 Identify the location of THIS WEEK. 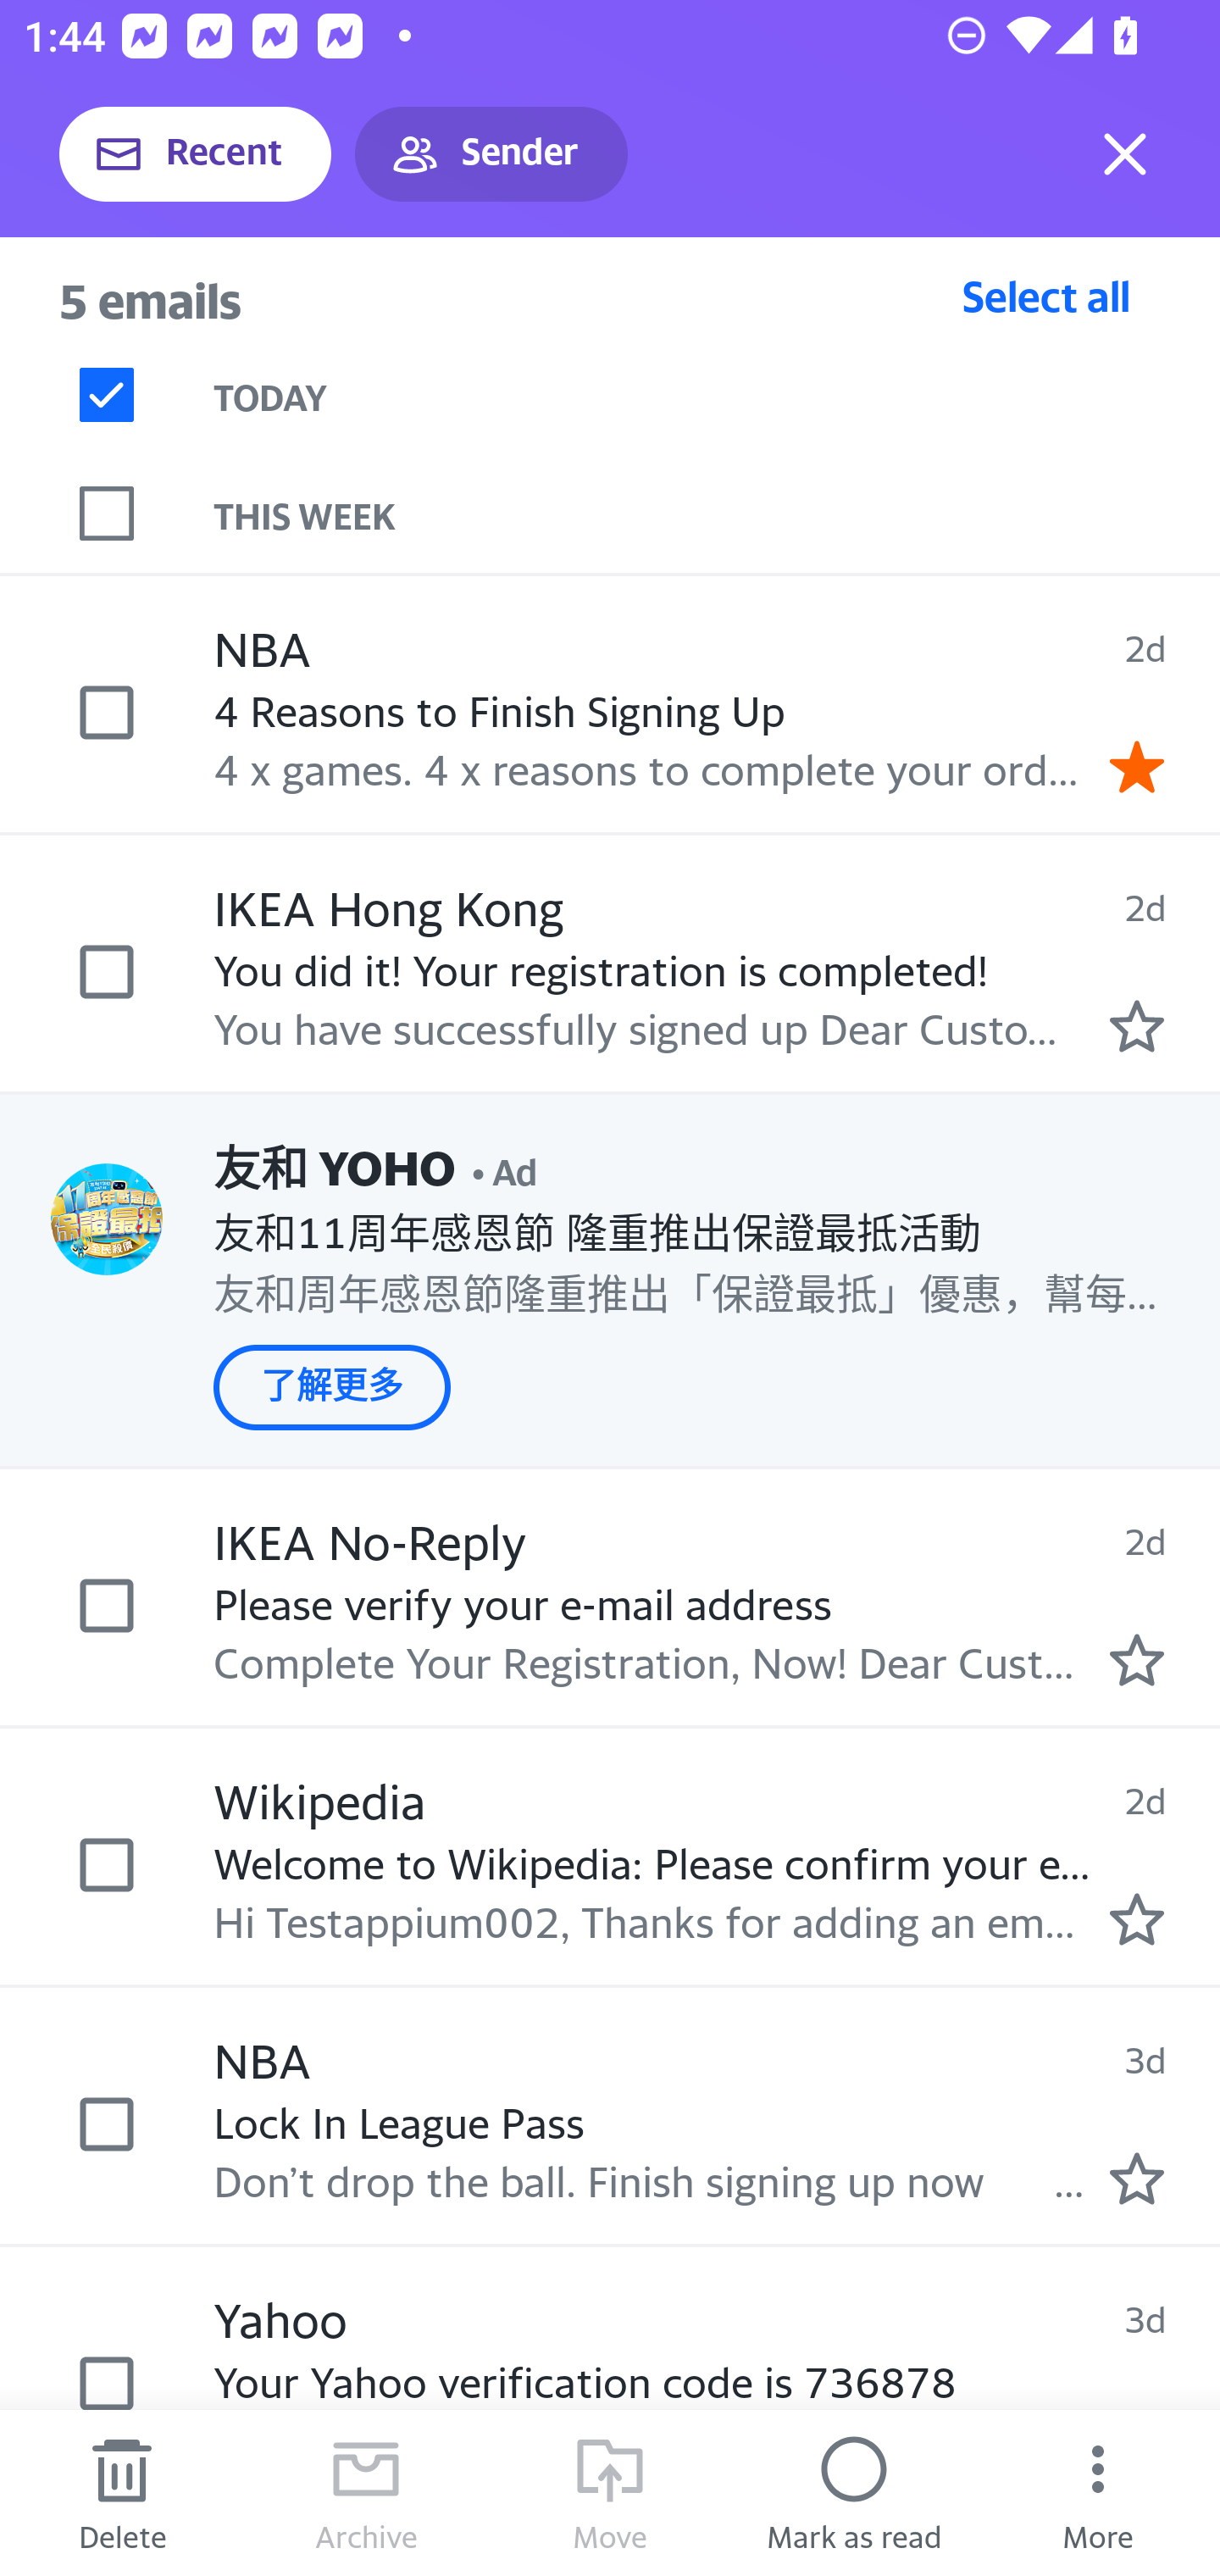
(717, 514).